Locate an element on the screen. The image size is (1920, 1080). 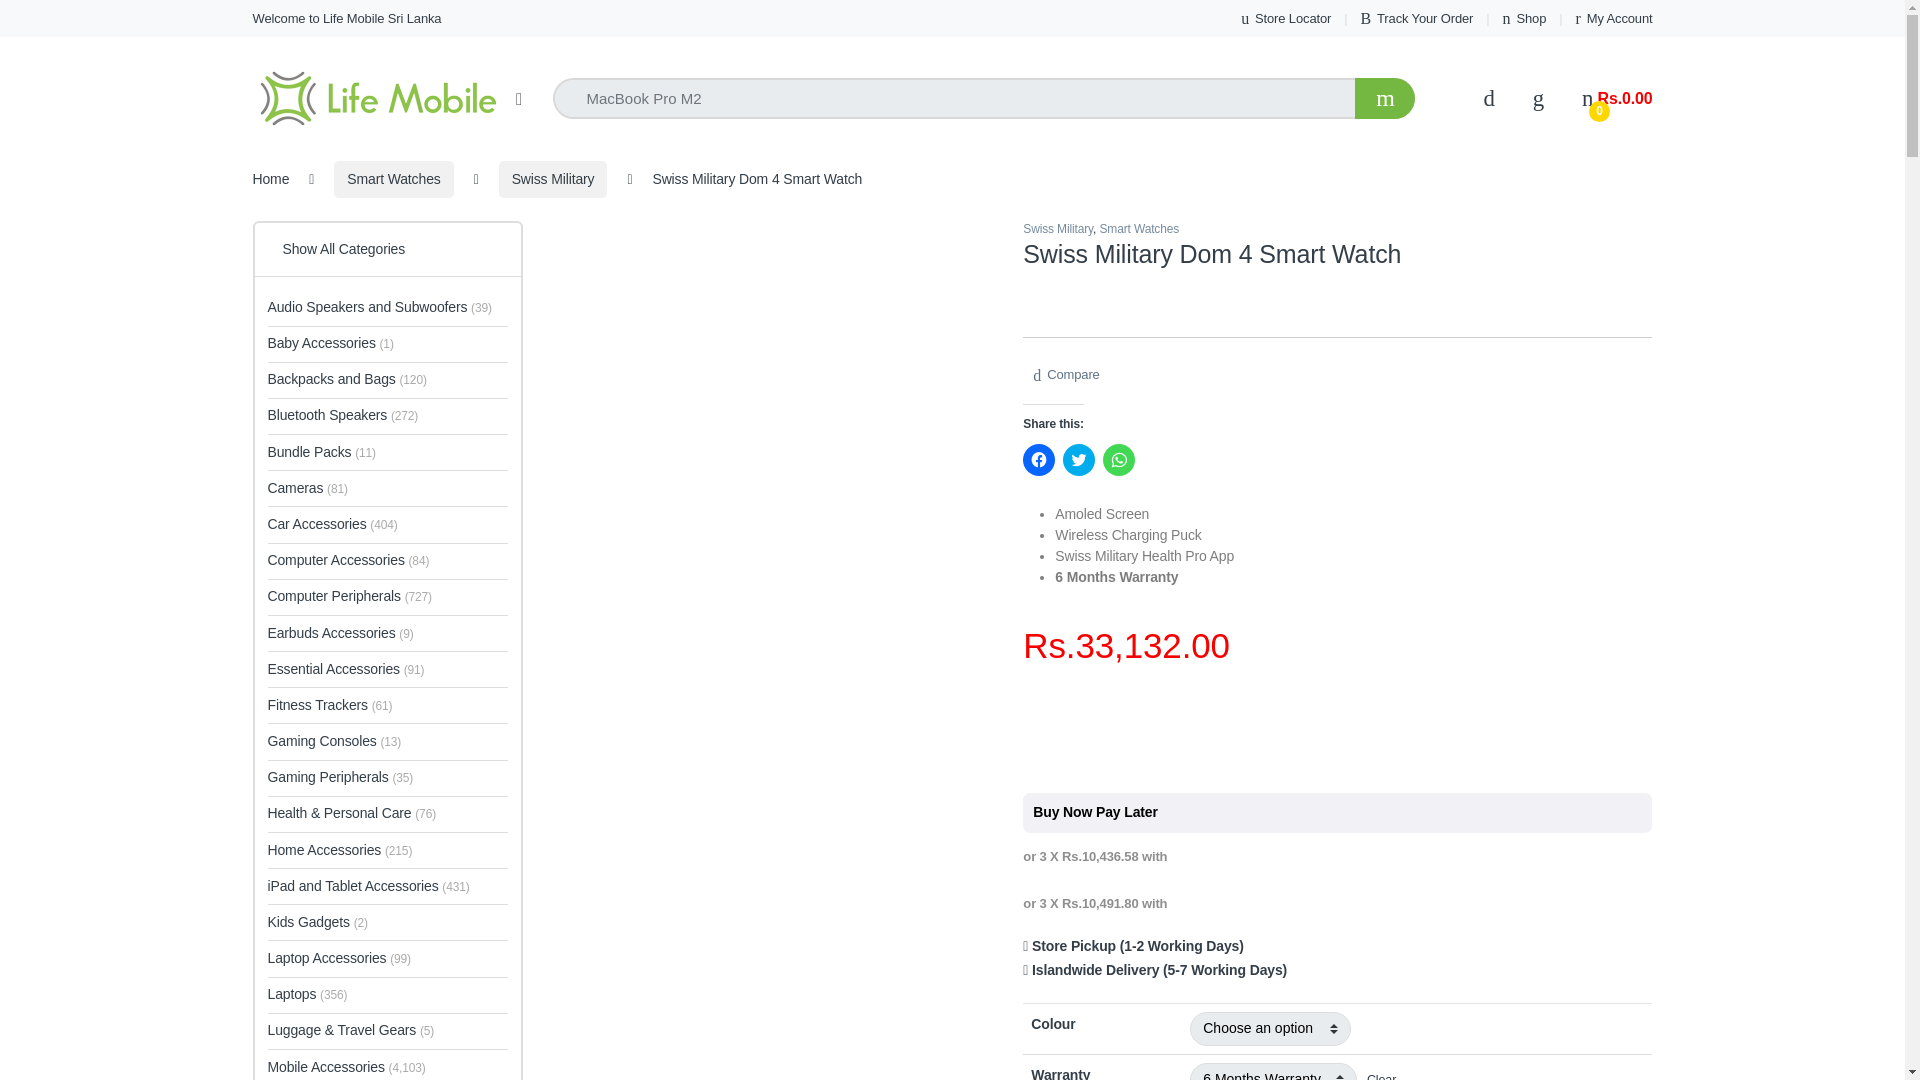
Welcome to Life Mobile Sri Lanka is located at coordinates (346, 18).